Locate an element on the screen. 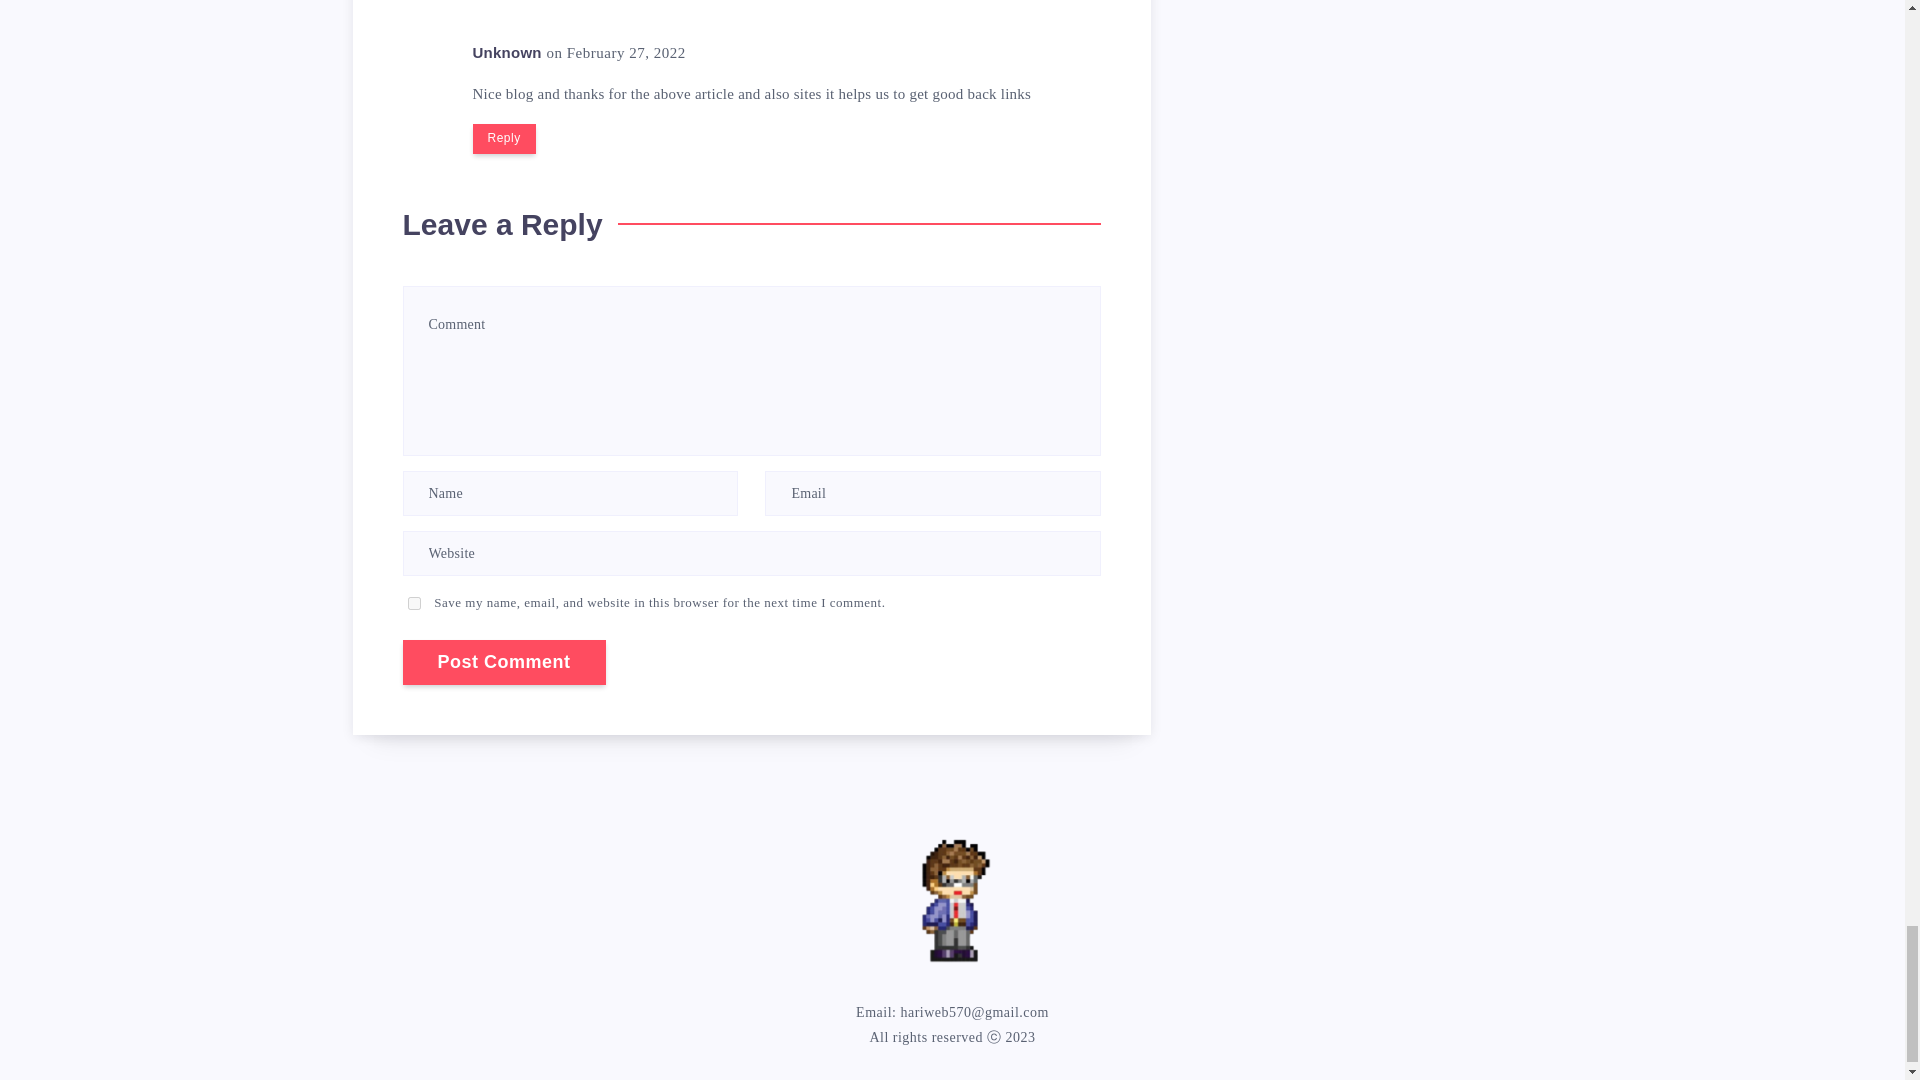 The width and height of the screenshot is (1920, 1080). yes is located at coordinates (414, 604).